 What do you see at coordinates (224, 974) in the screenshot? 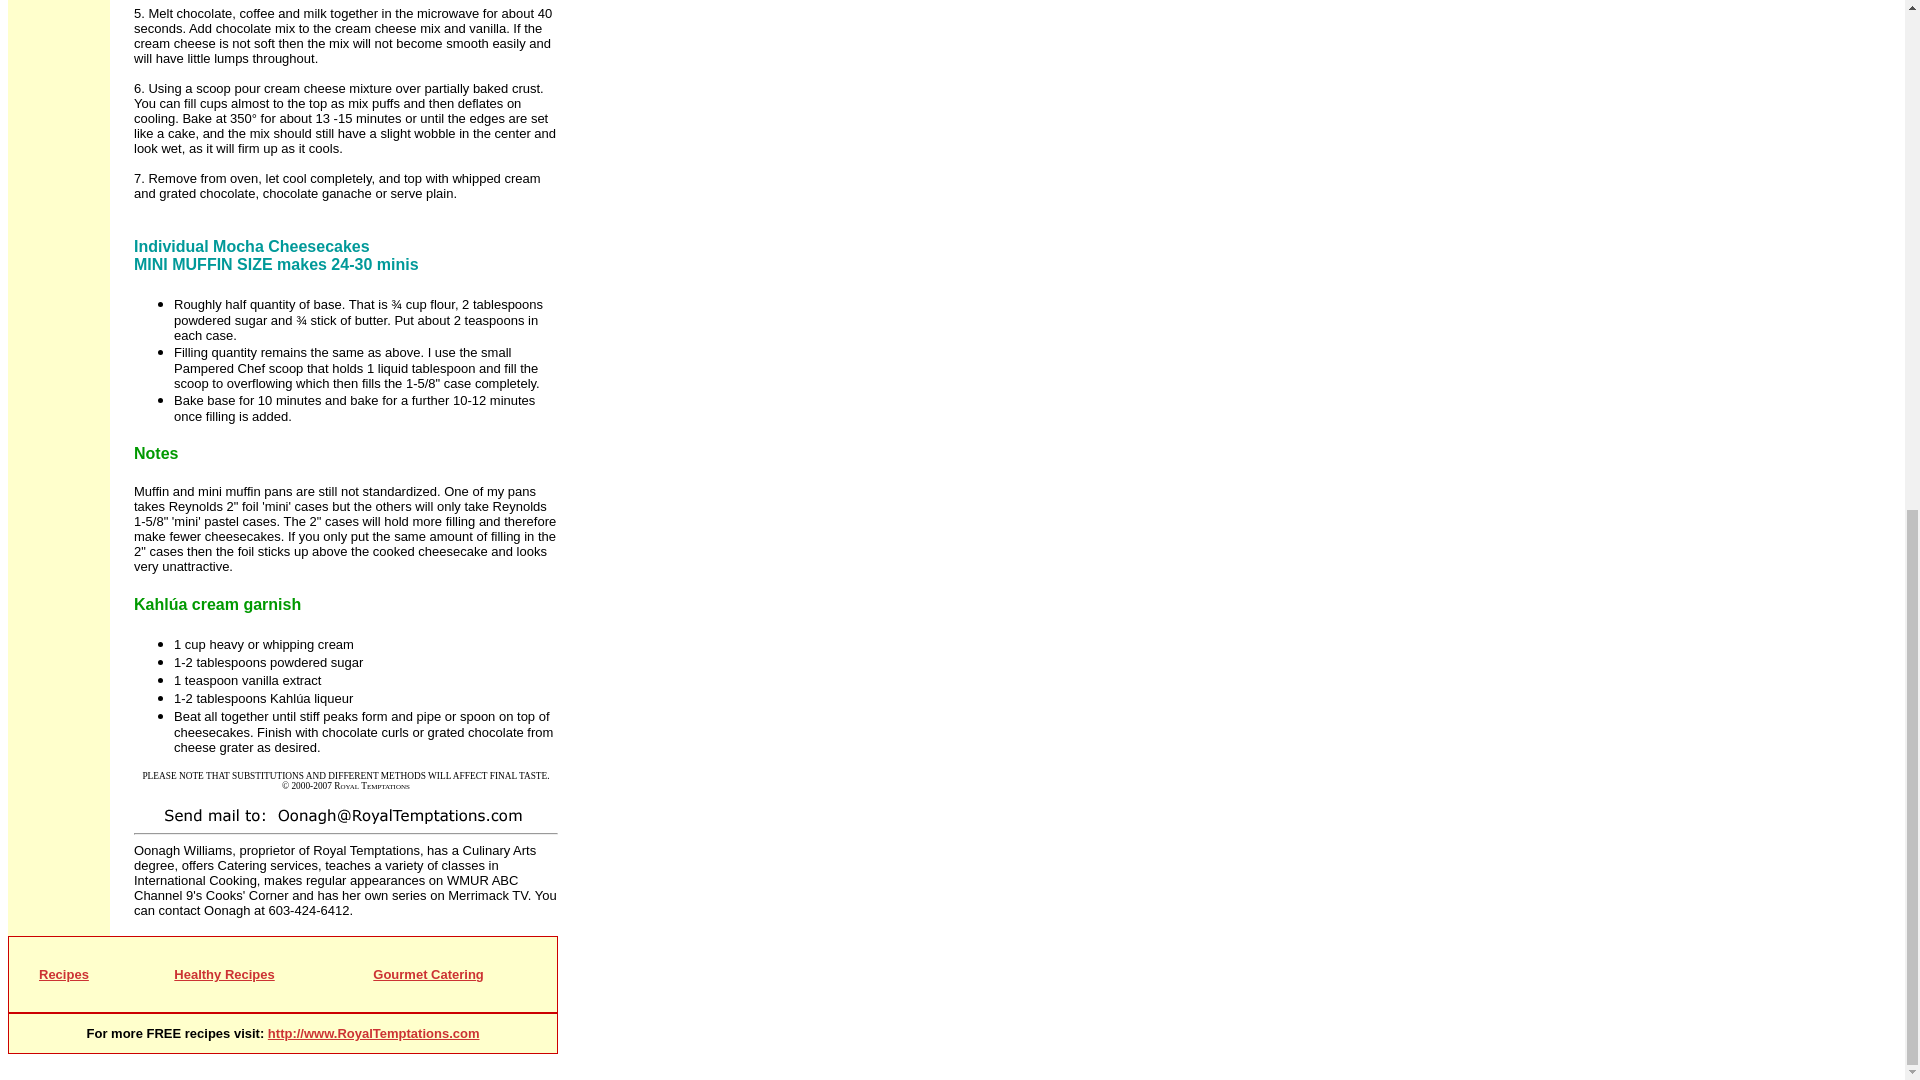
I see `Healthy Recipes` at bounding box center [224, 974].